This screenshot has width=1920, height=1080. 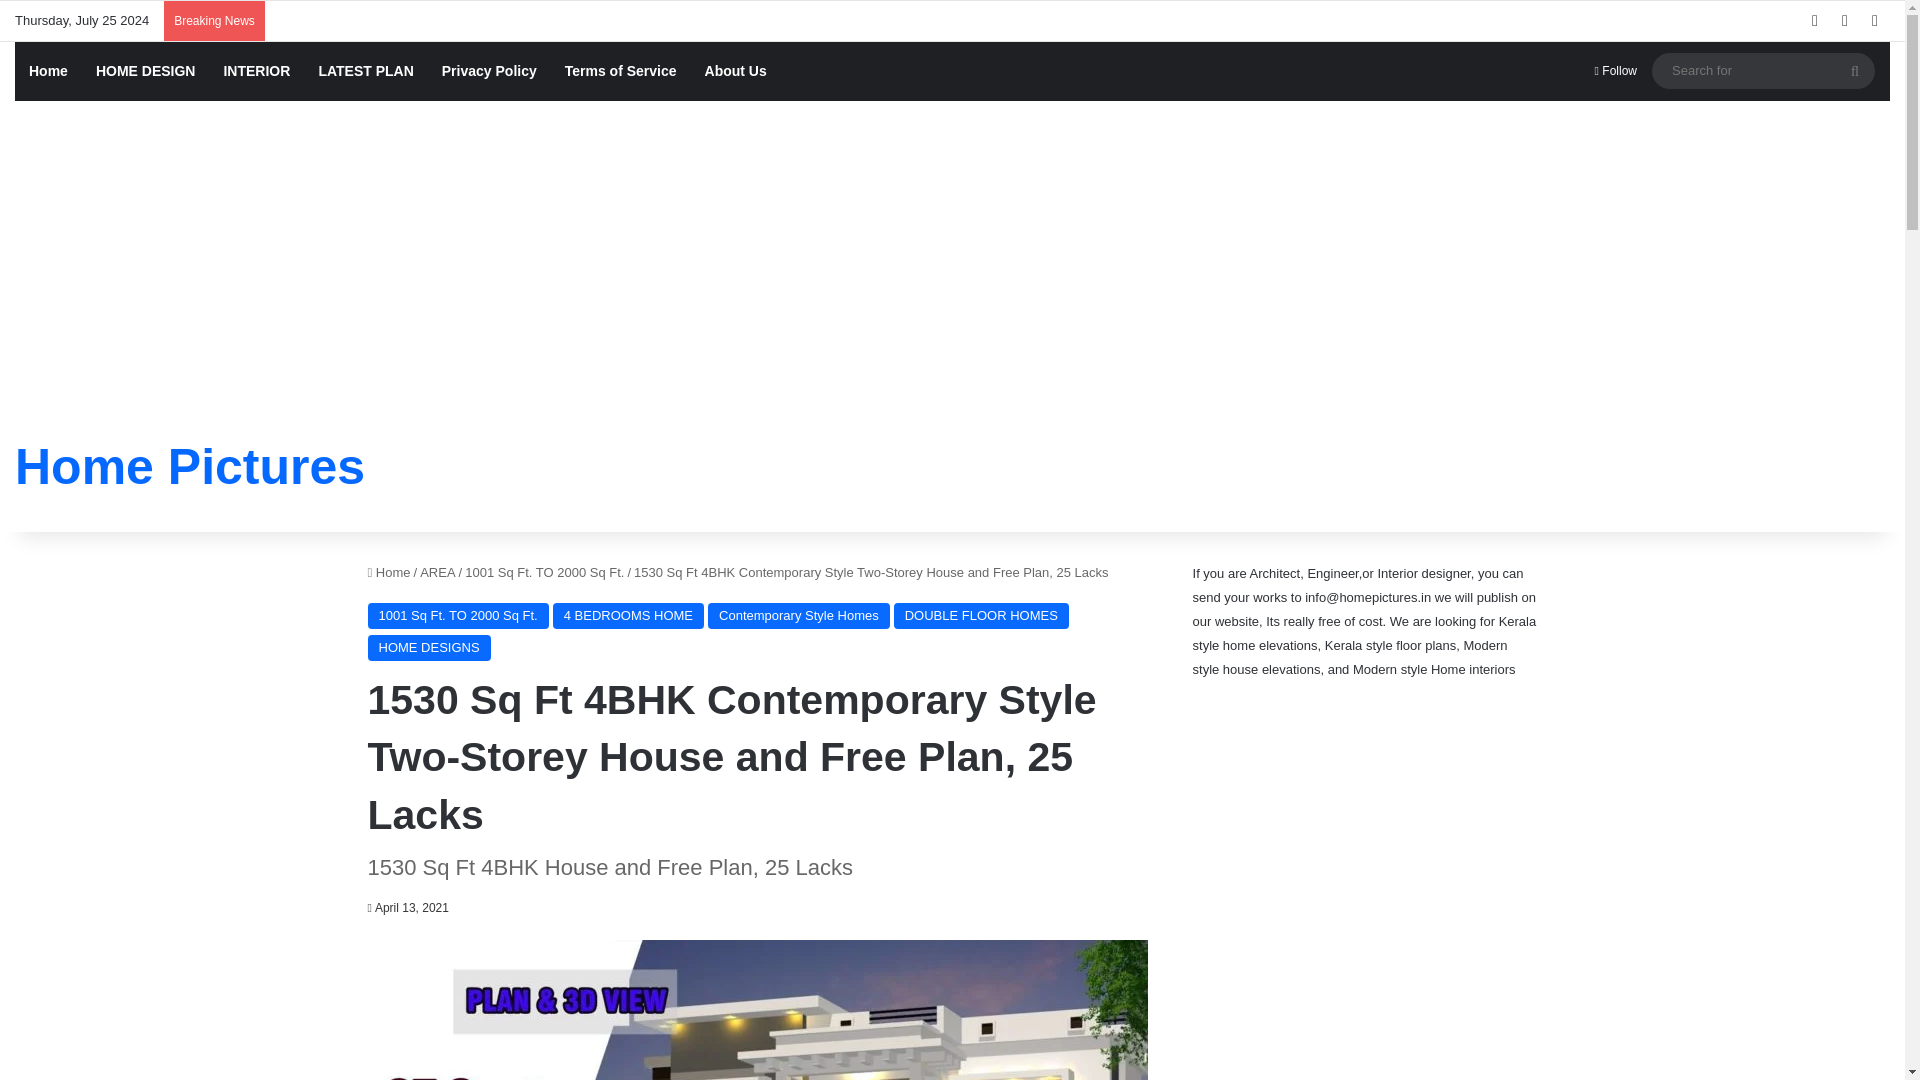 I want to click on Privacy Policy, so click(x=490, y=71).